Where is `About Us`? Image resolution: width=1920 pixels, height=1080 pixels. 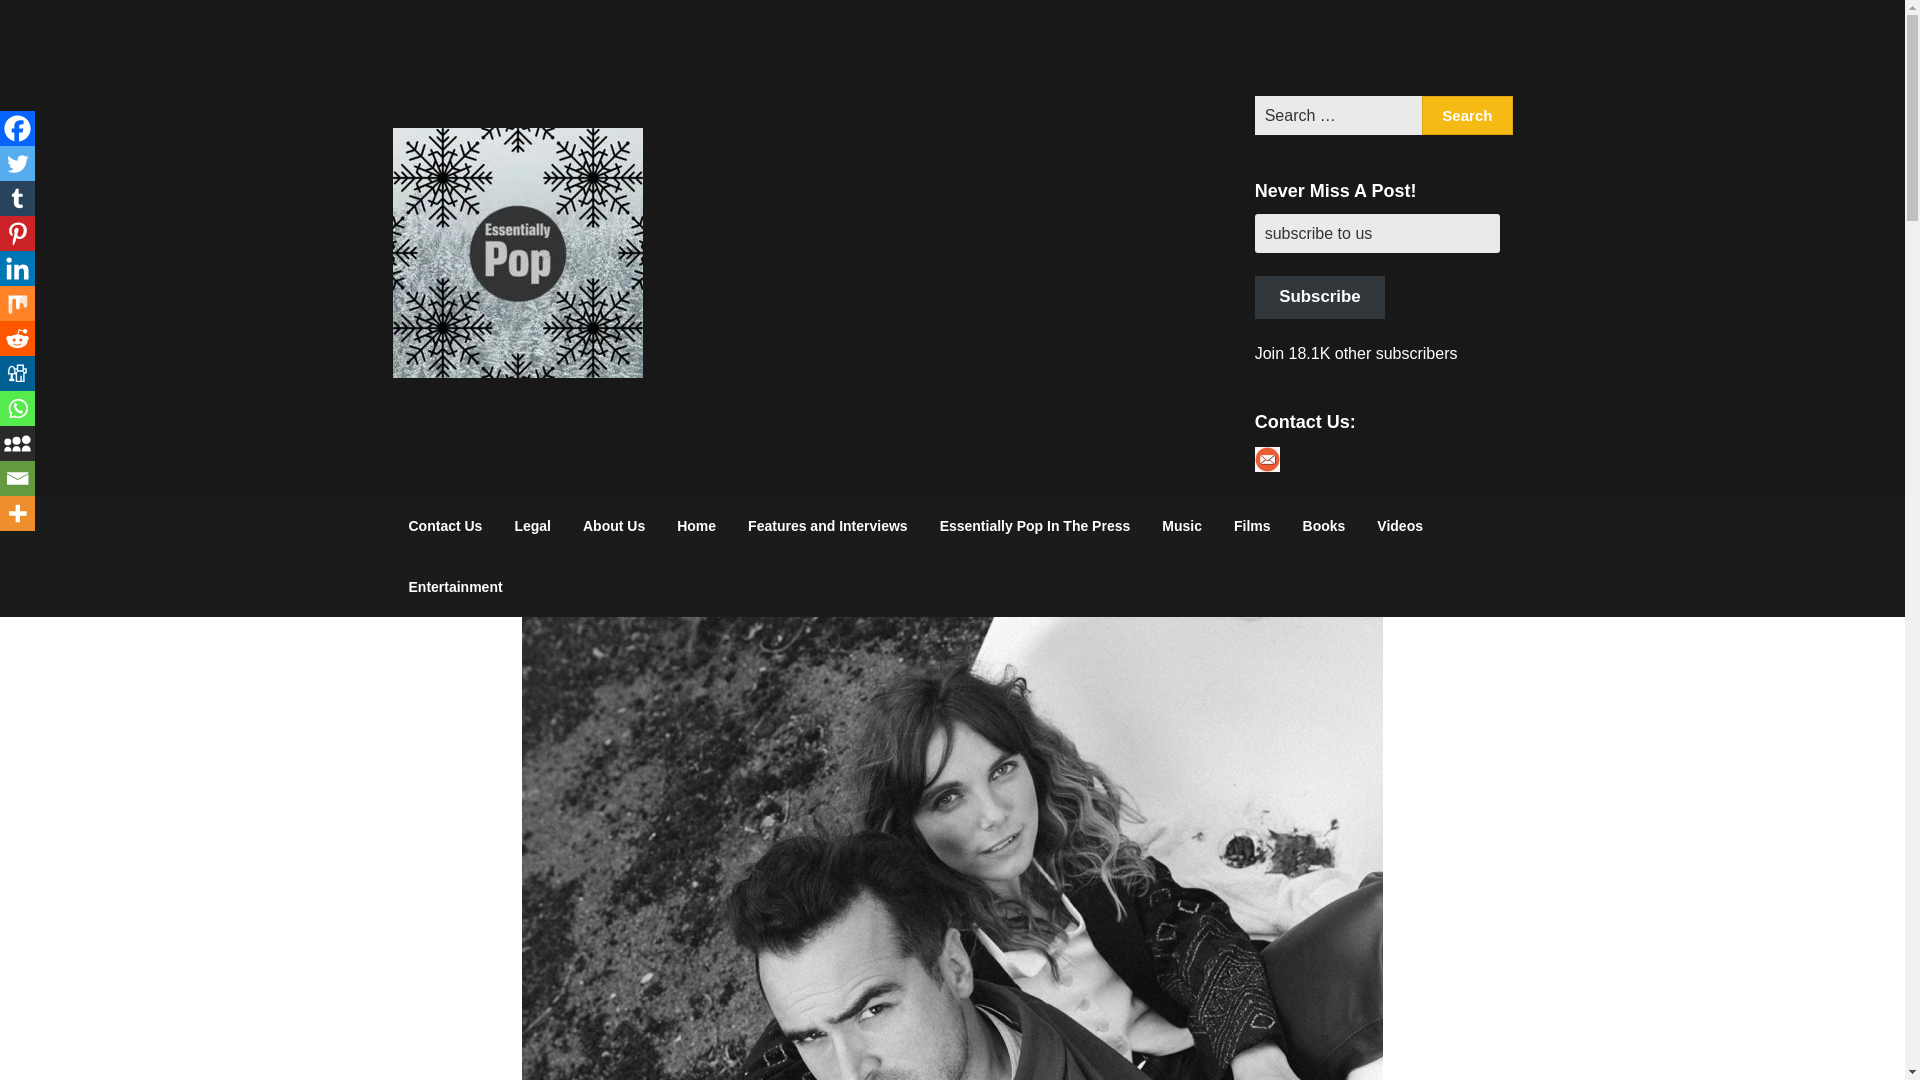 About Us is located at coordinates (613, 526).